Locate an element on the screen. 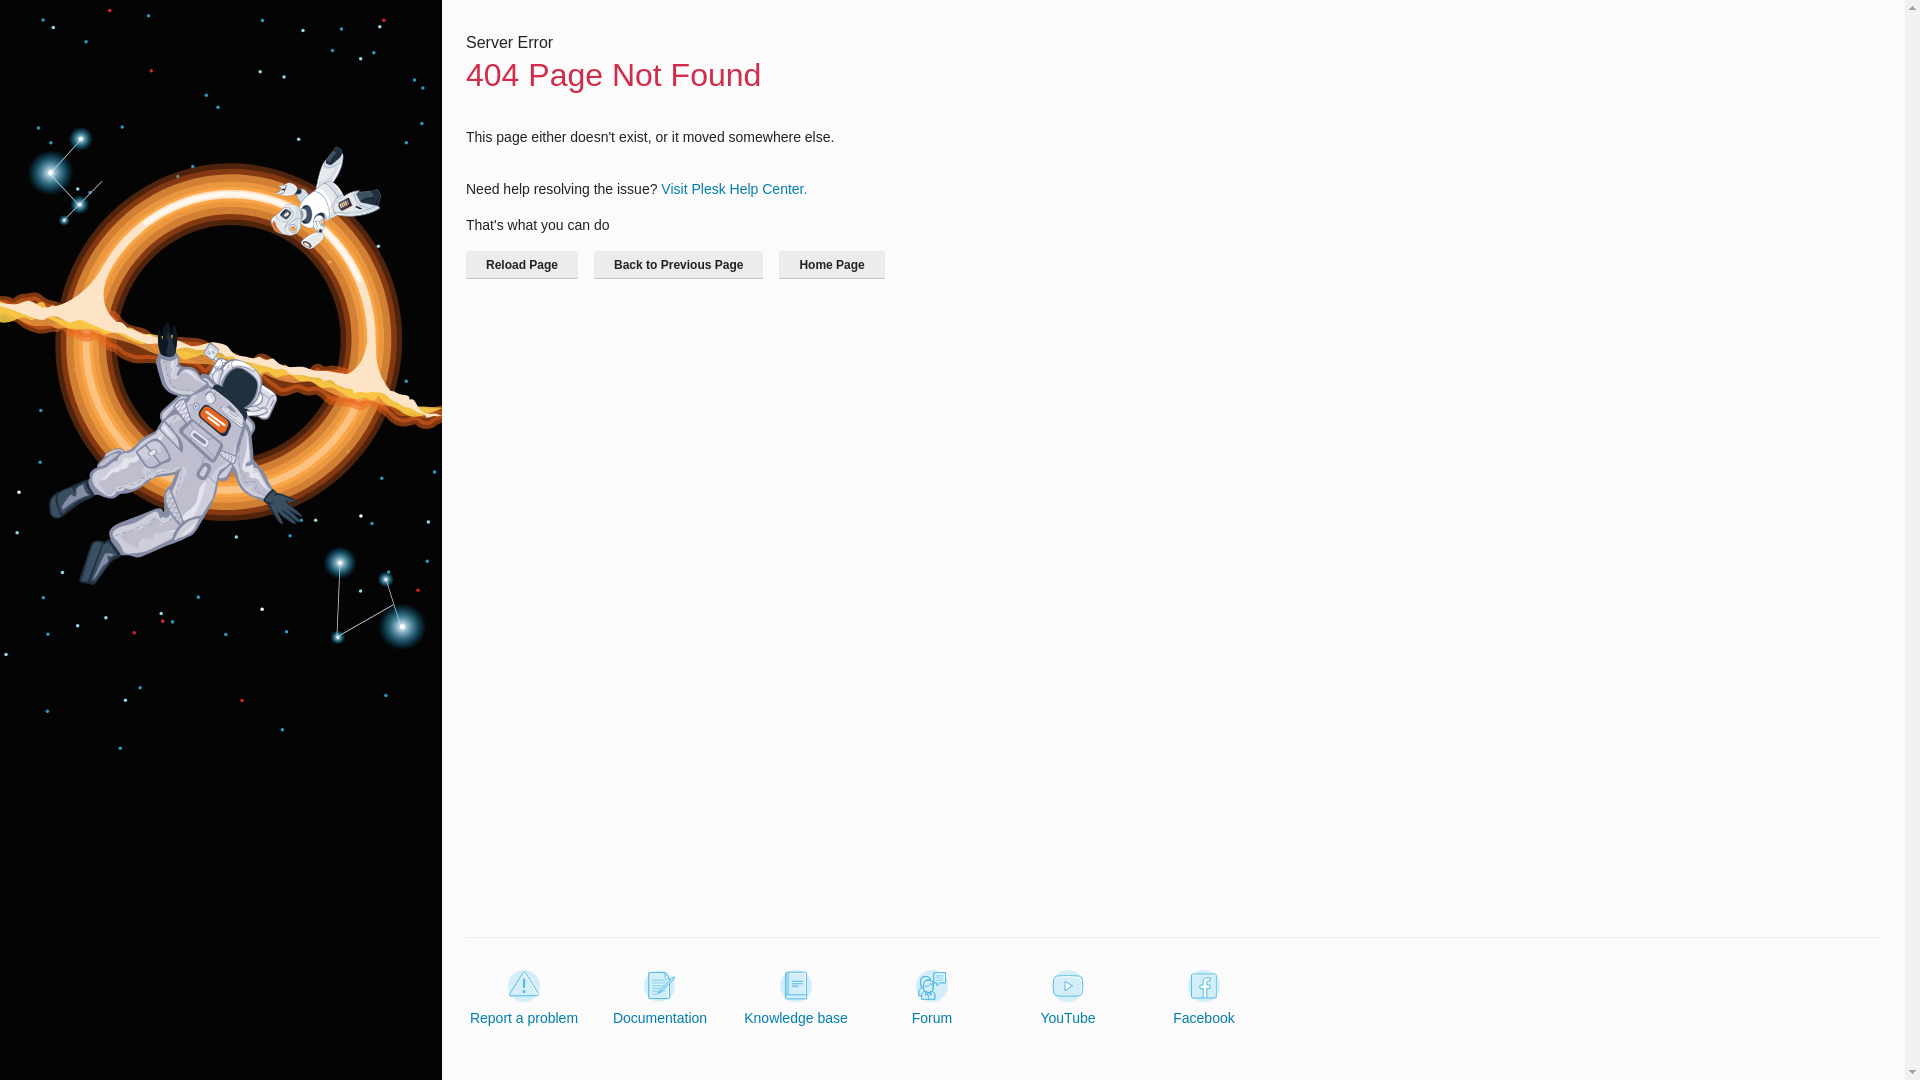 The height and width of the screenshot is (1080, 1920). Visit Plesk Help Center. is located at coordinates (733, 188).